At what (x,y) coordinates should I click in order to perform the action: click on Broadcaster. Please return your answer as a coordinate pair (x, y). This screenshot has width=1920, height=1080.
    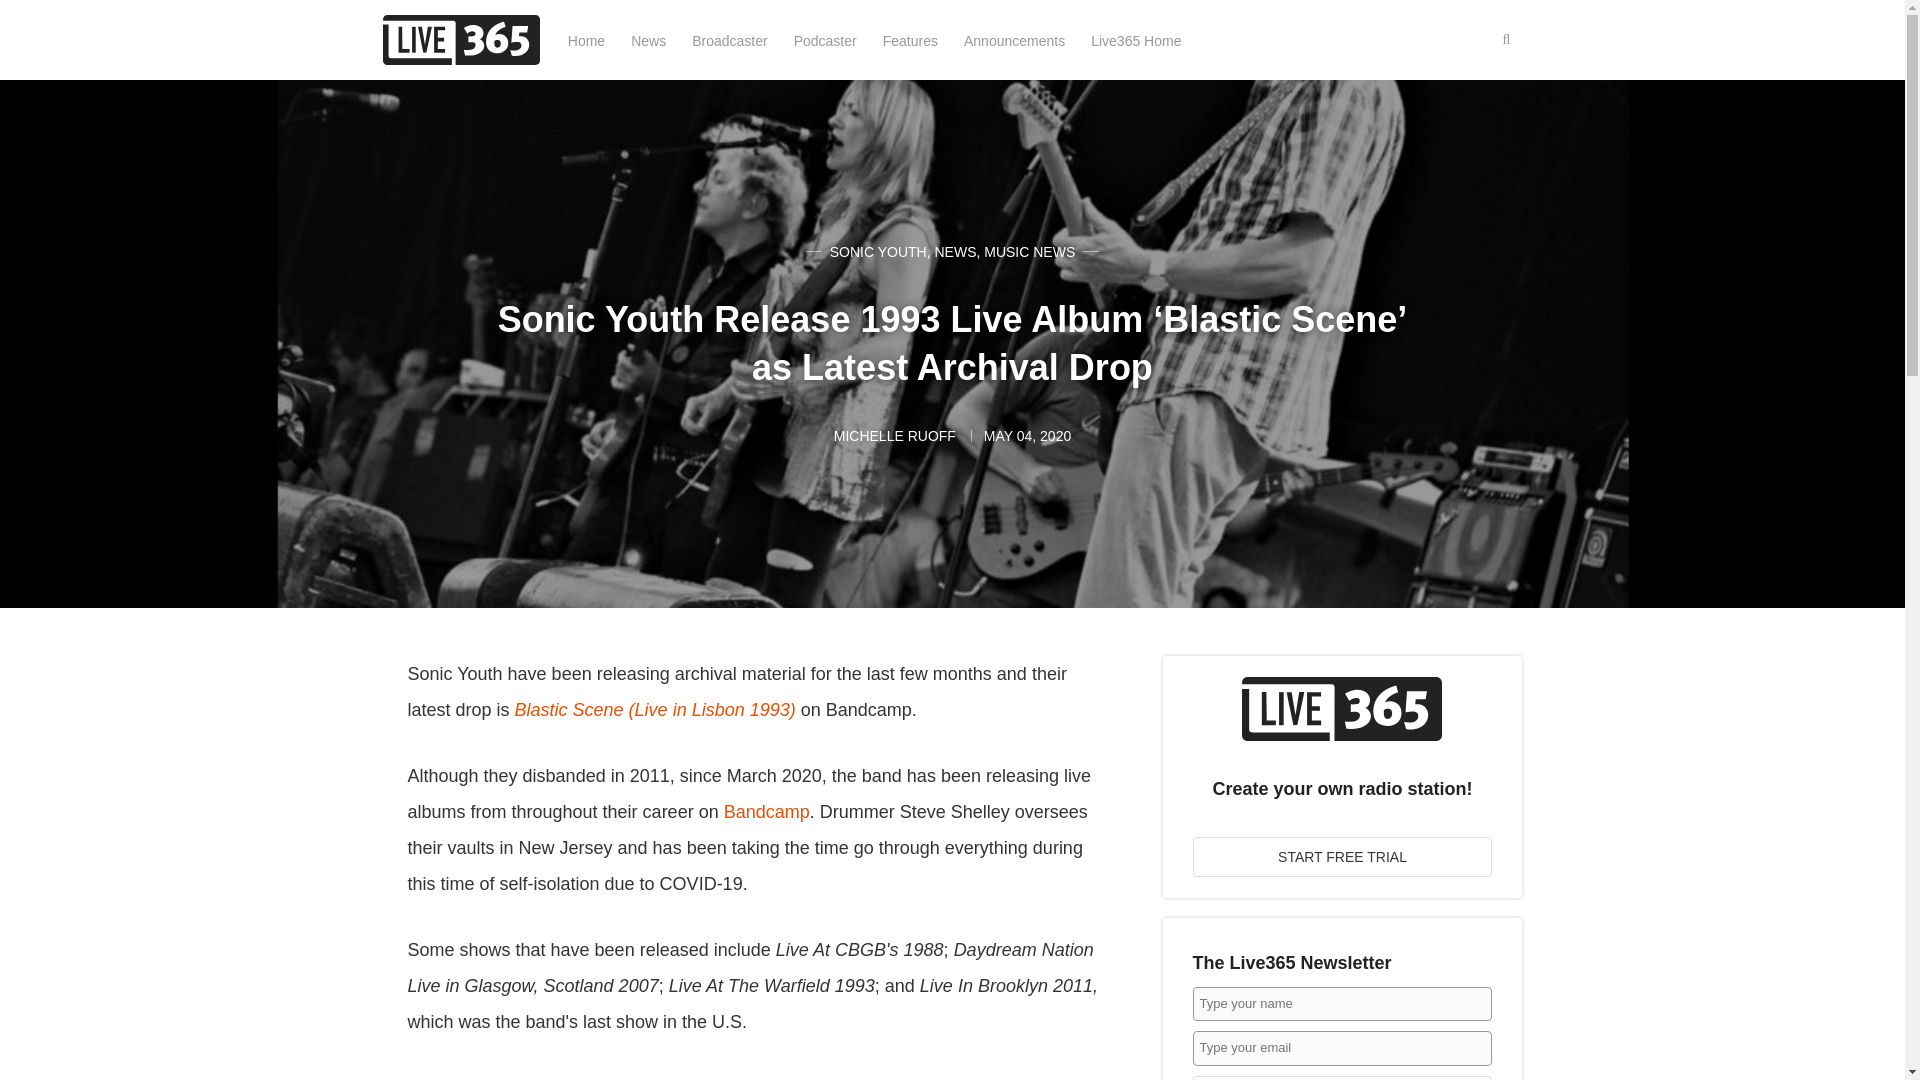
    Looking at the image, I should click on (728, 40).